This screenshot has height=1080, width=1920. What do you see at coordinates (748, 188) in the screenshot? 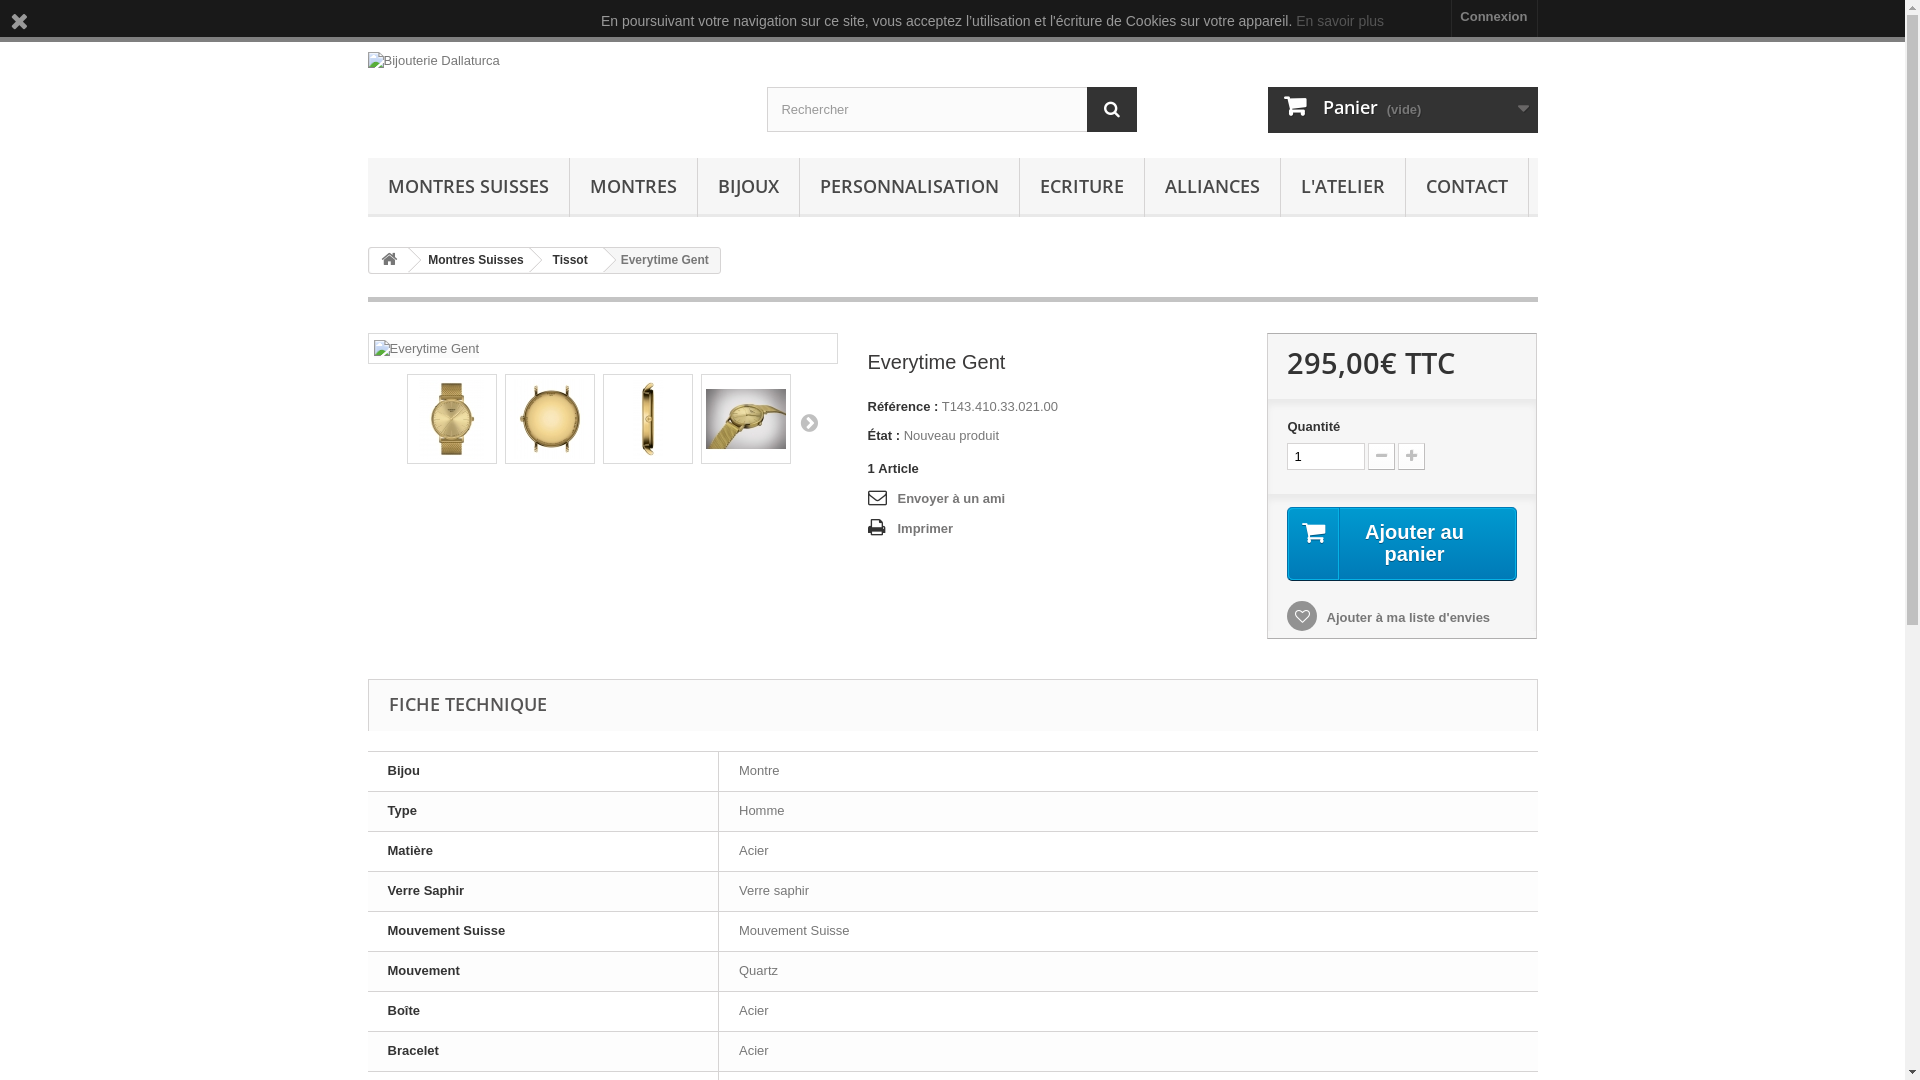
I see `BIJOUX` at bounding box center [748, 188].